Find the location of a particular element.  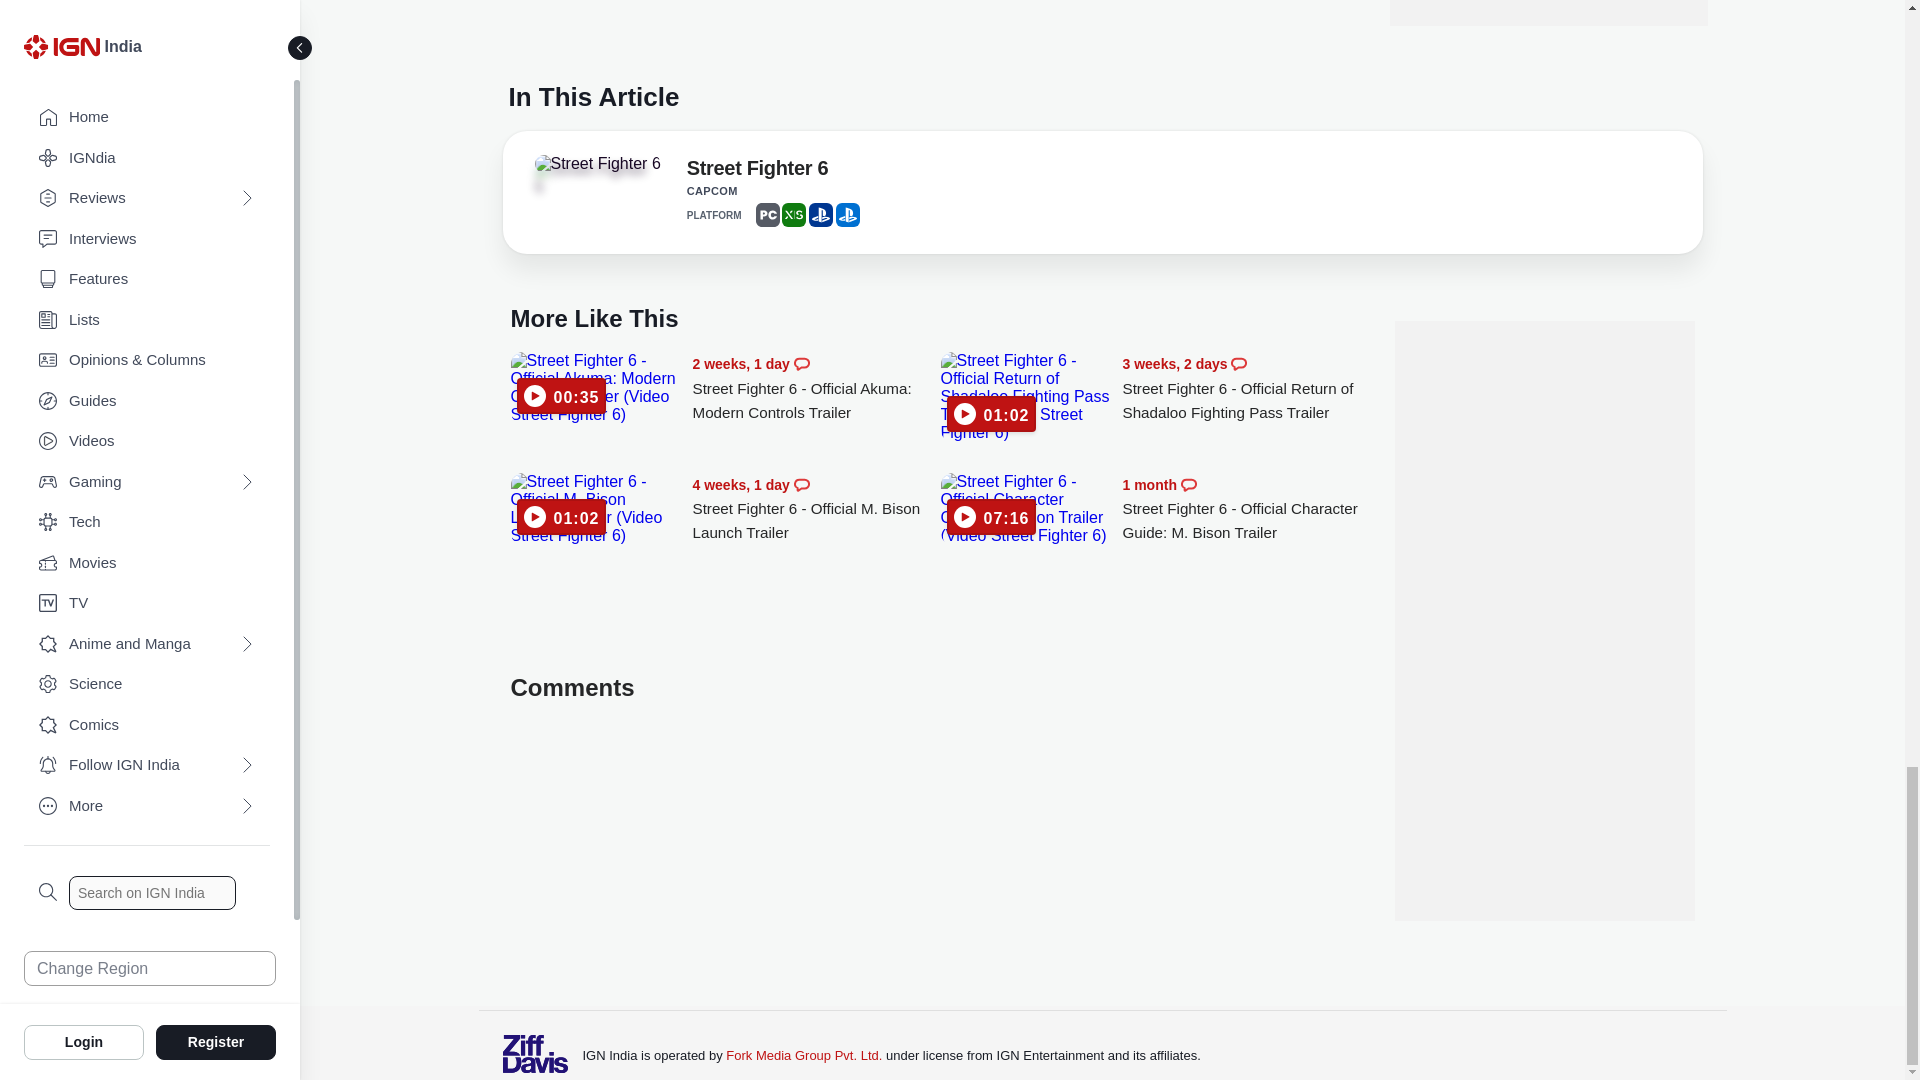

Street Fighter 6 - Official M. Bison Launch Trailer is located at coordinates (596, 509).